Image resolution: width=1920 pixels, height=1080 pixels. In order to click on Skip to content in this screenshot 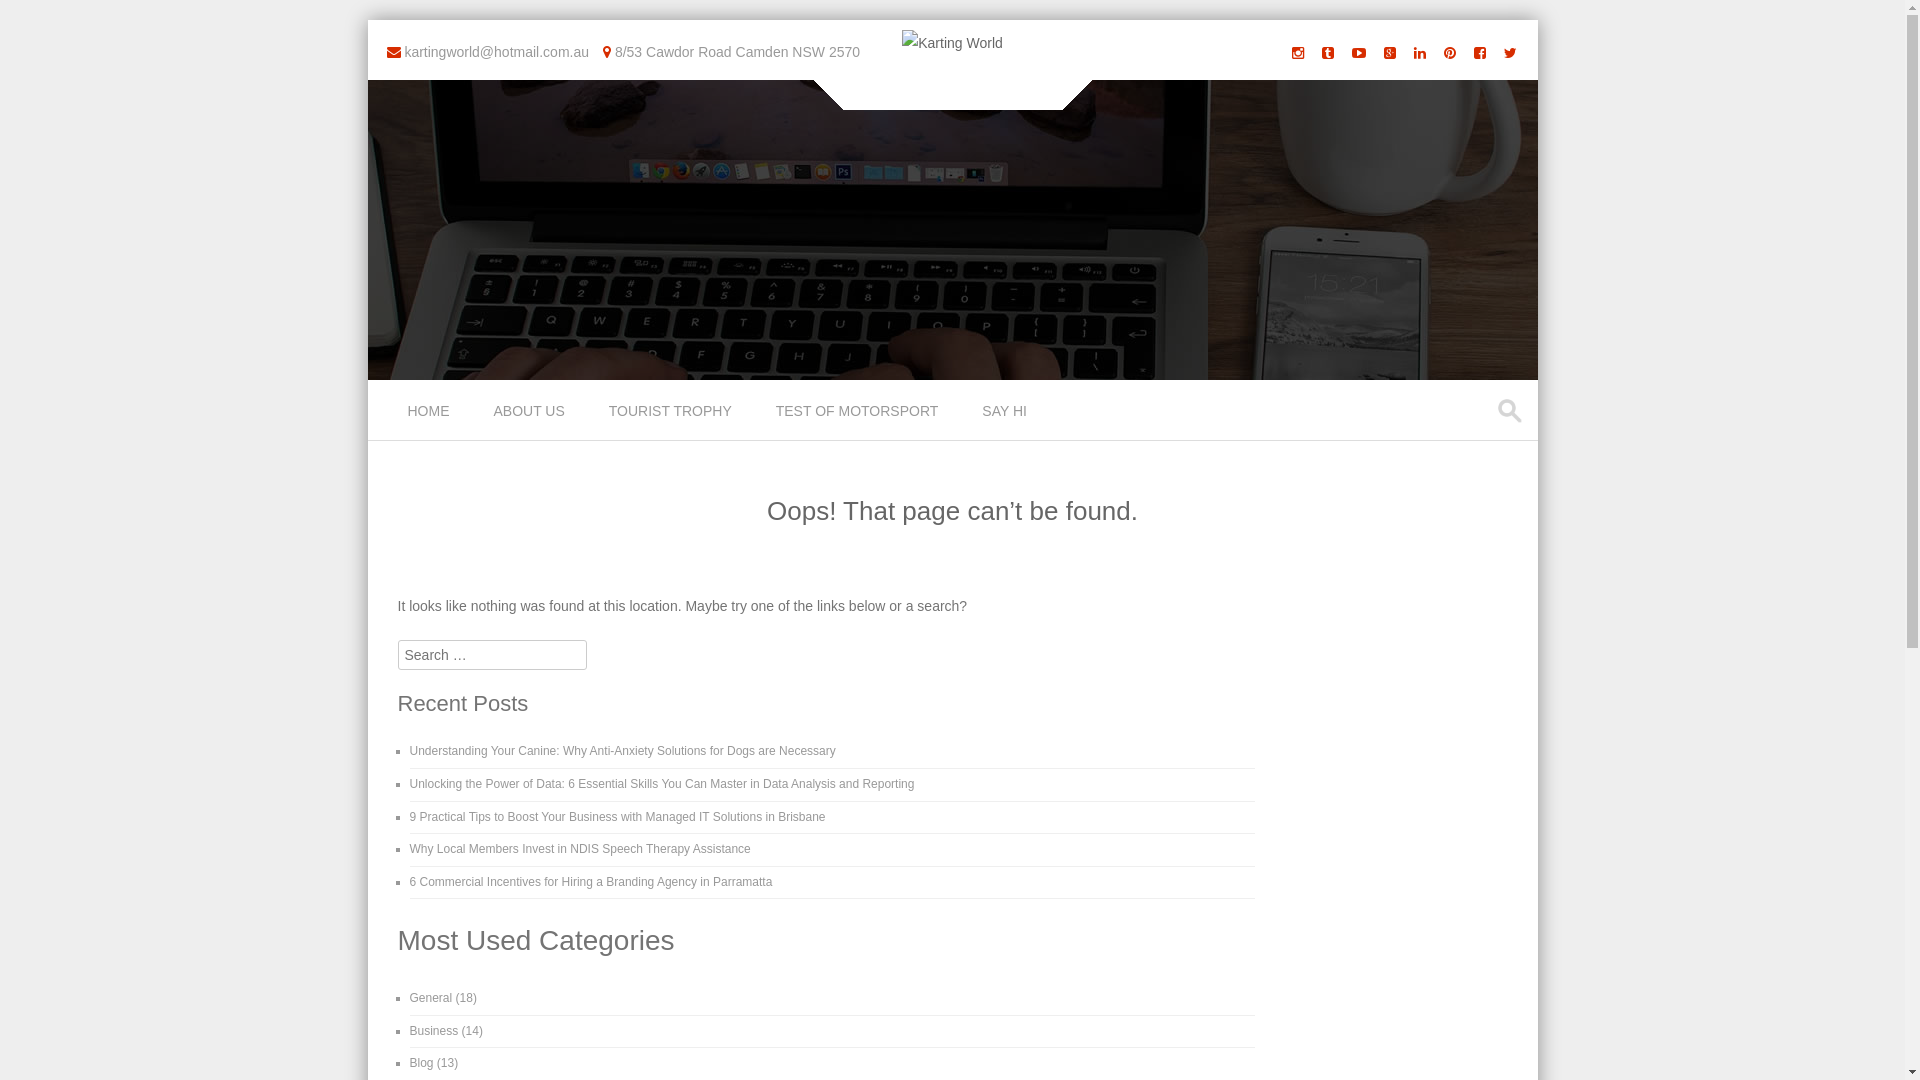, I will do `click(414, 392)`.